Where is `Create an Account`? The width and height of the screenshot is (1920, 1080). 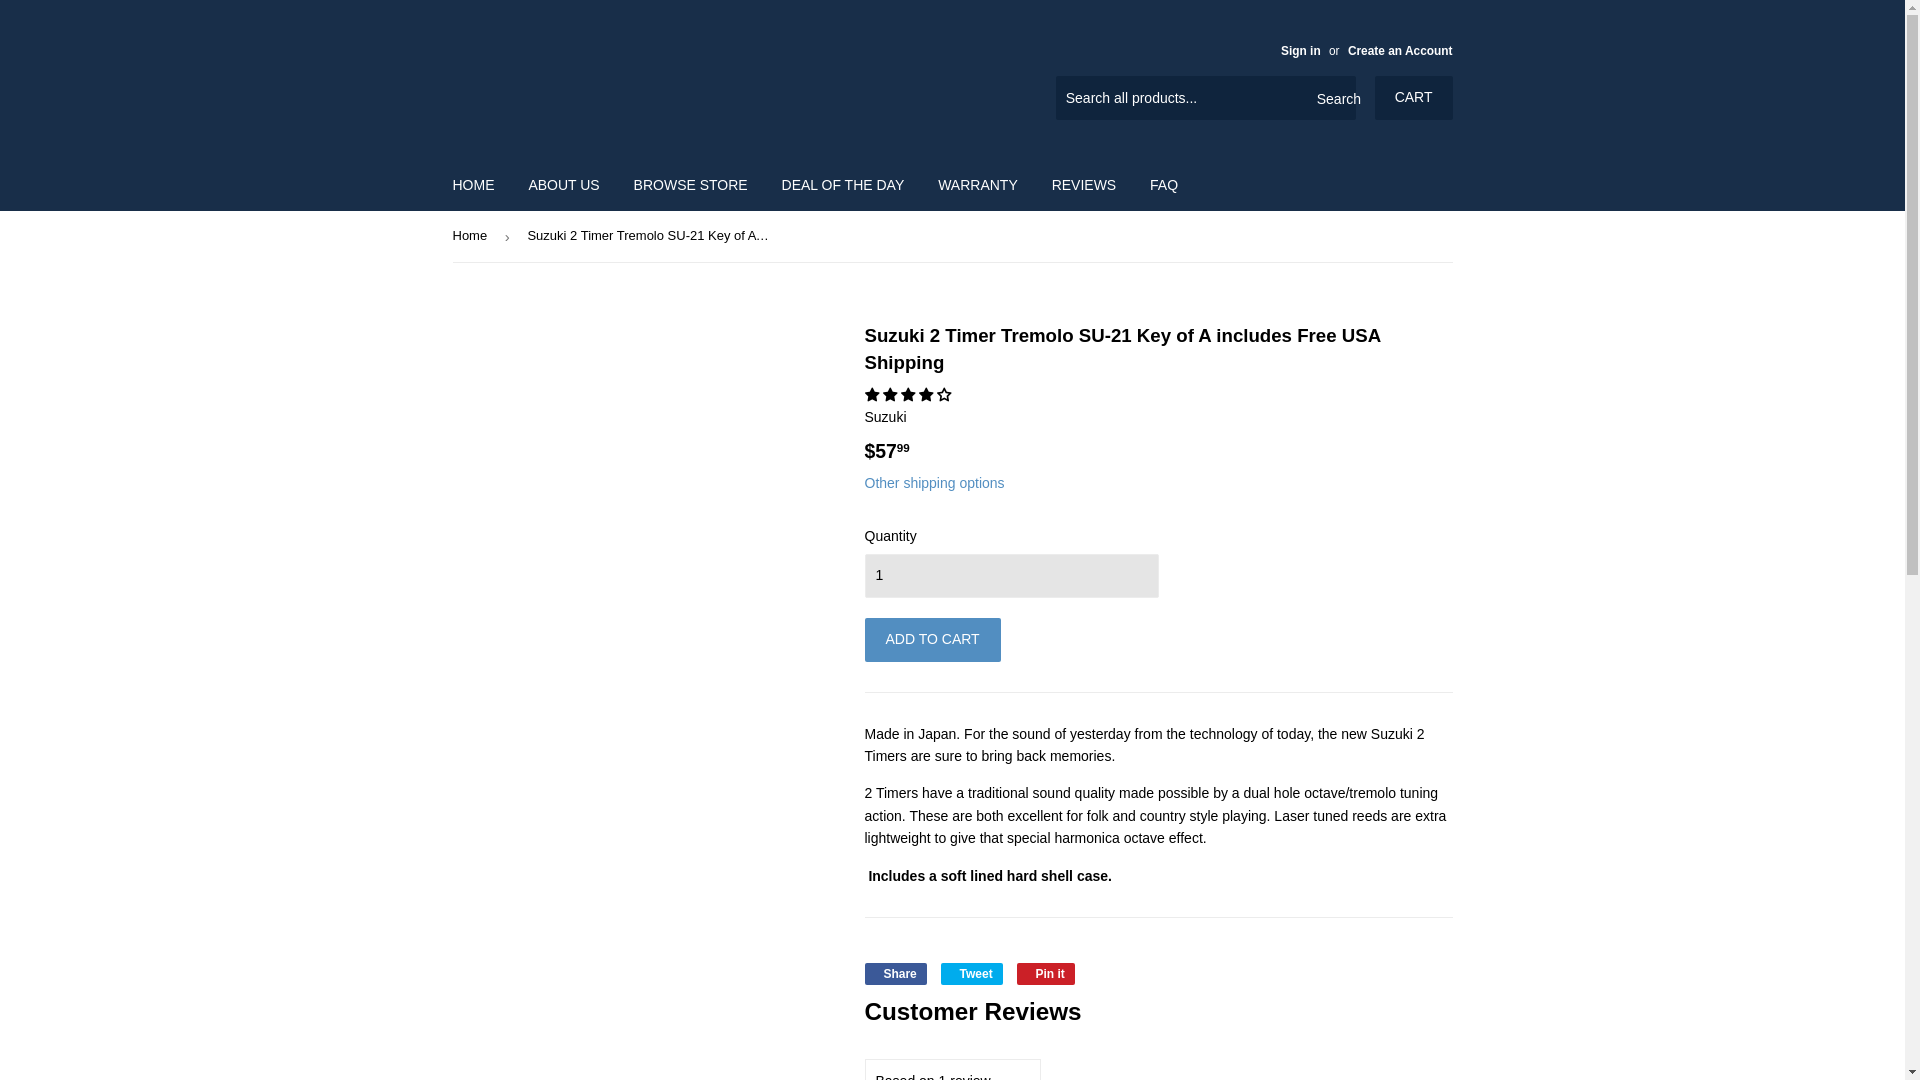 Create an Account is located at coordinates (1400, 51).